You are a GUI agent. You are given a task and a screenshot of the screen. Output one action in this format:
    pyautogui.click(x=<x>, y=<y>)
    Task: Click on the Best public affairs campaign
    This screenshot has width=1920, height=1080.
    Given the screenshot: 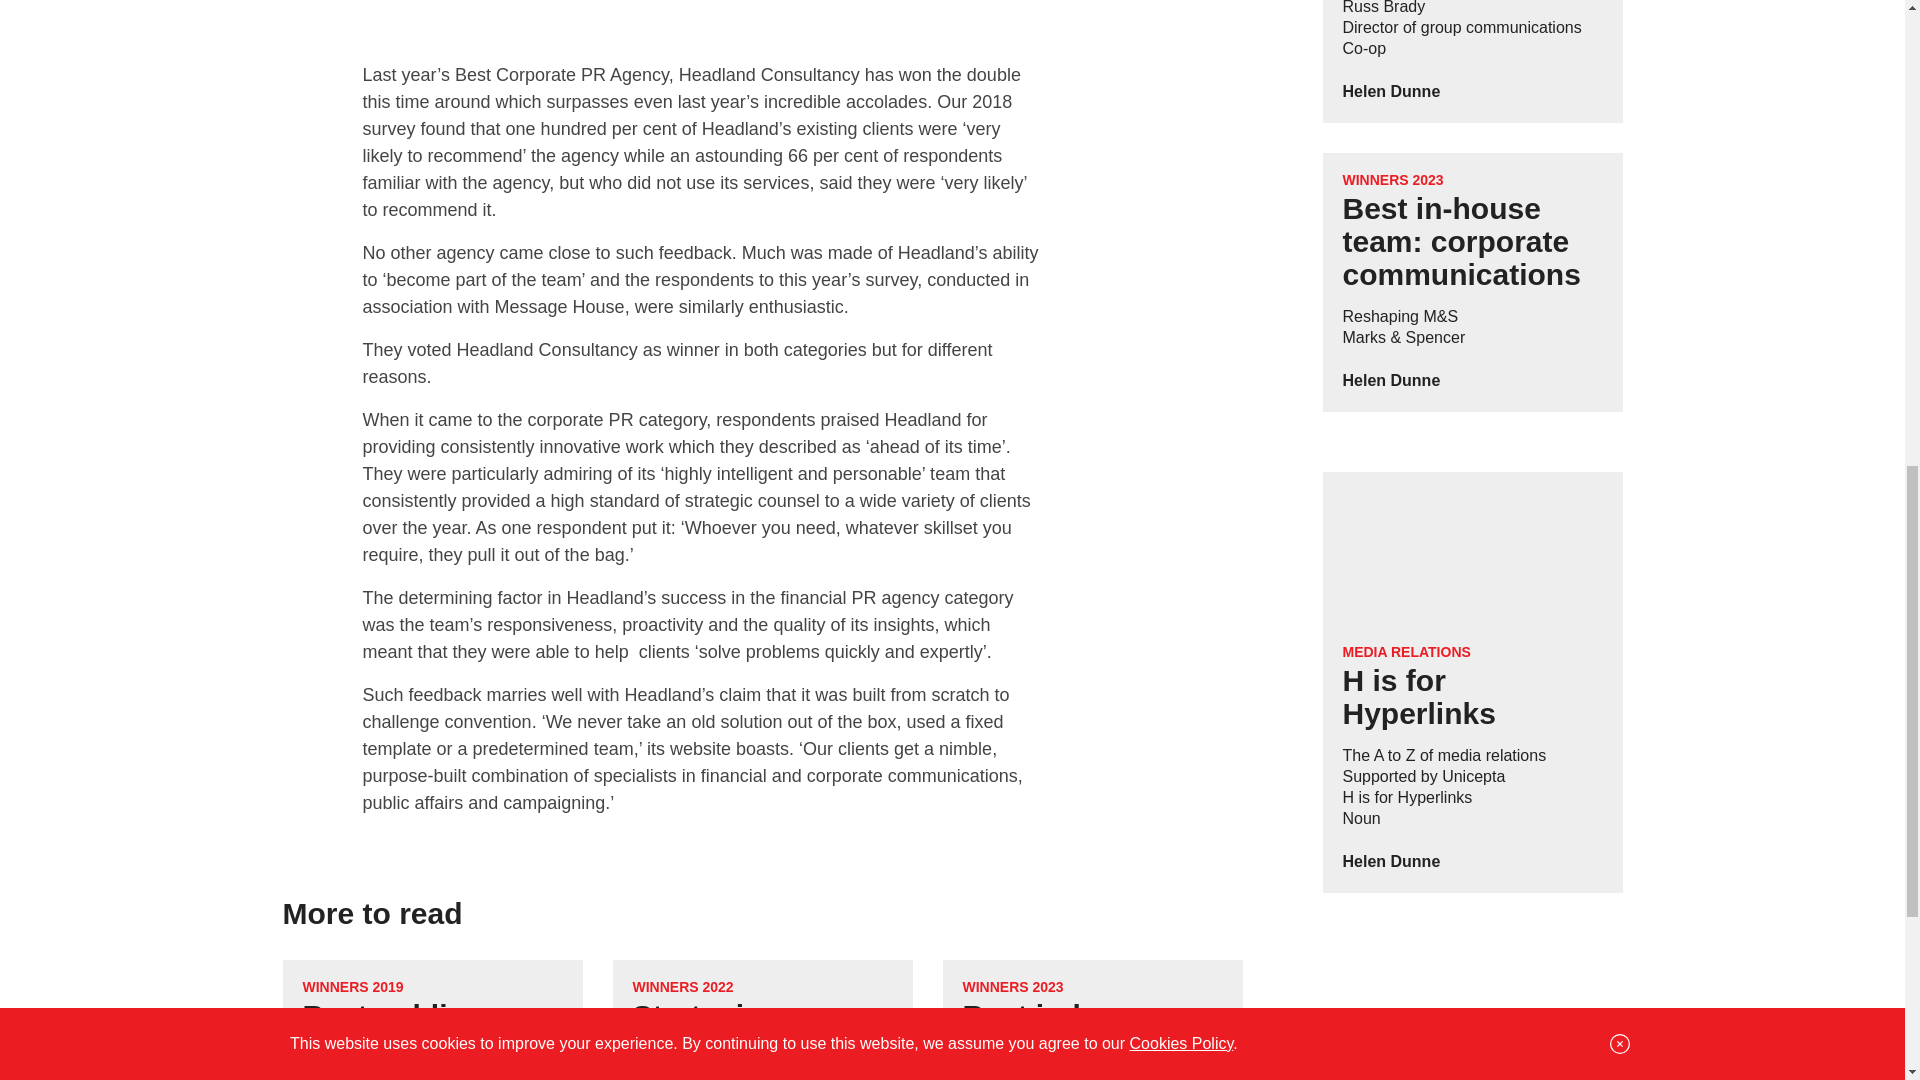 What is the action you would take?
    pyautogui.click(x=420, y=1032)
    